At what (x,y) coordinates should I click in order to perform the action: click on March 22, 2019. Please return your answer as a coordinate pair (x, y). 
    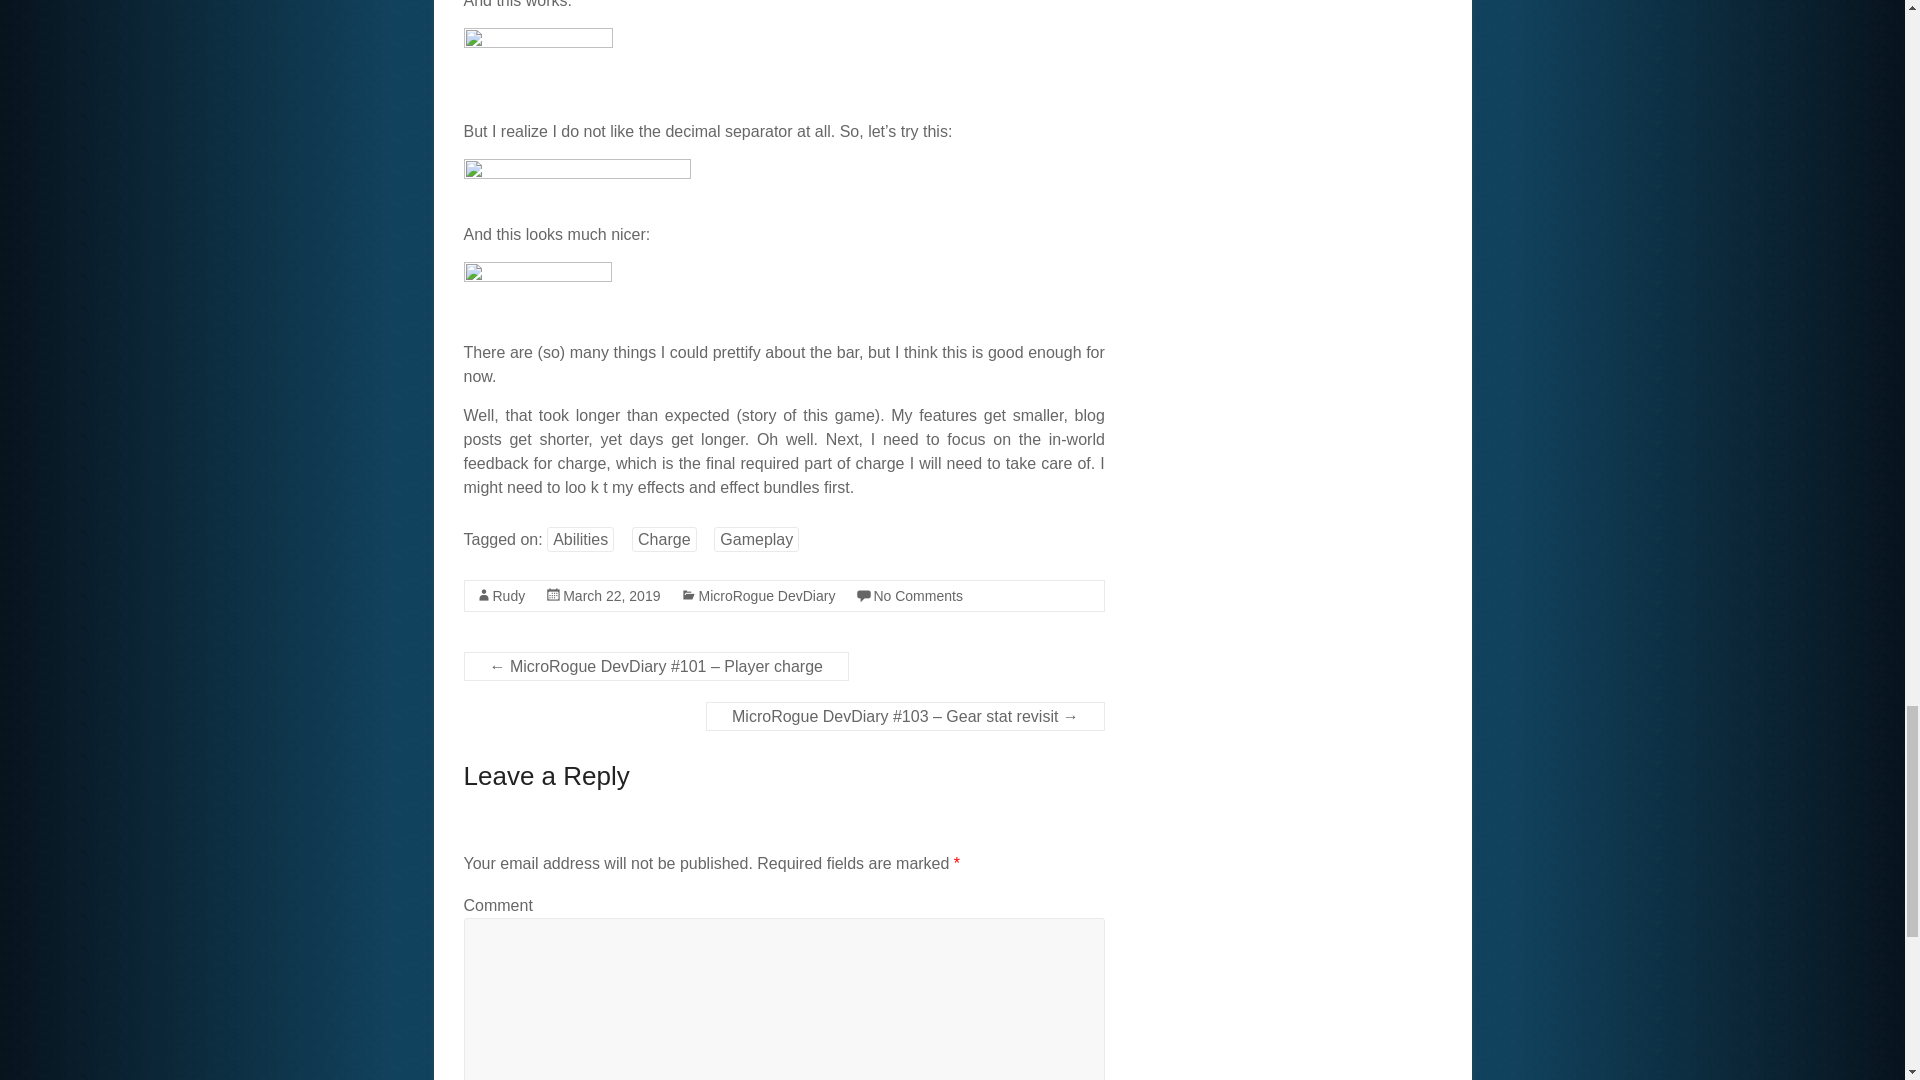
    Looking at the image, I should click on (611, 595).